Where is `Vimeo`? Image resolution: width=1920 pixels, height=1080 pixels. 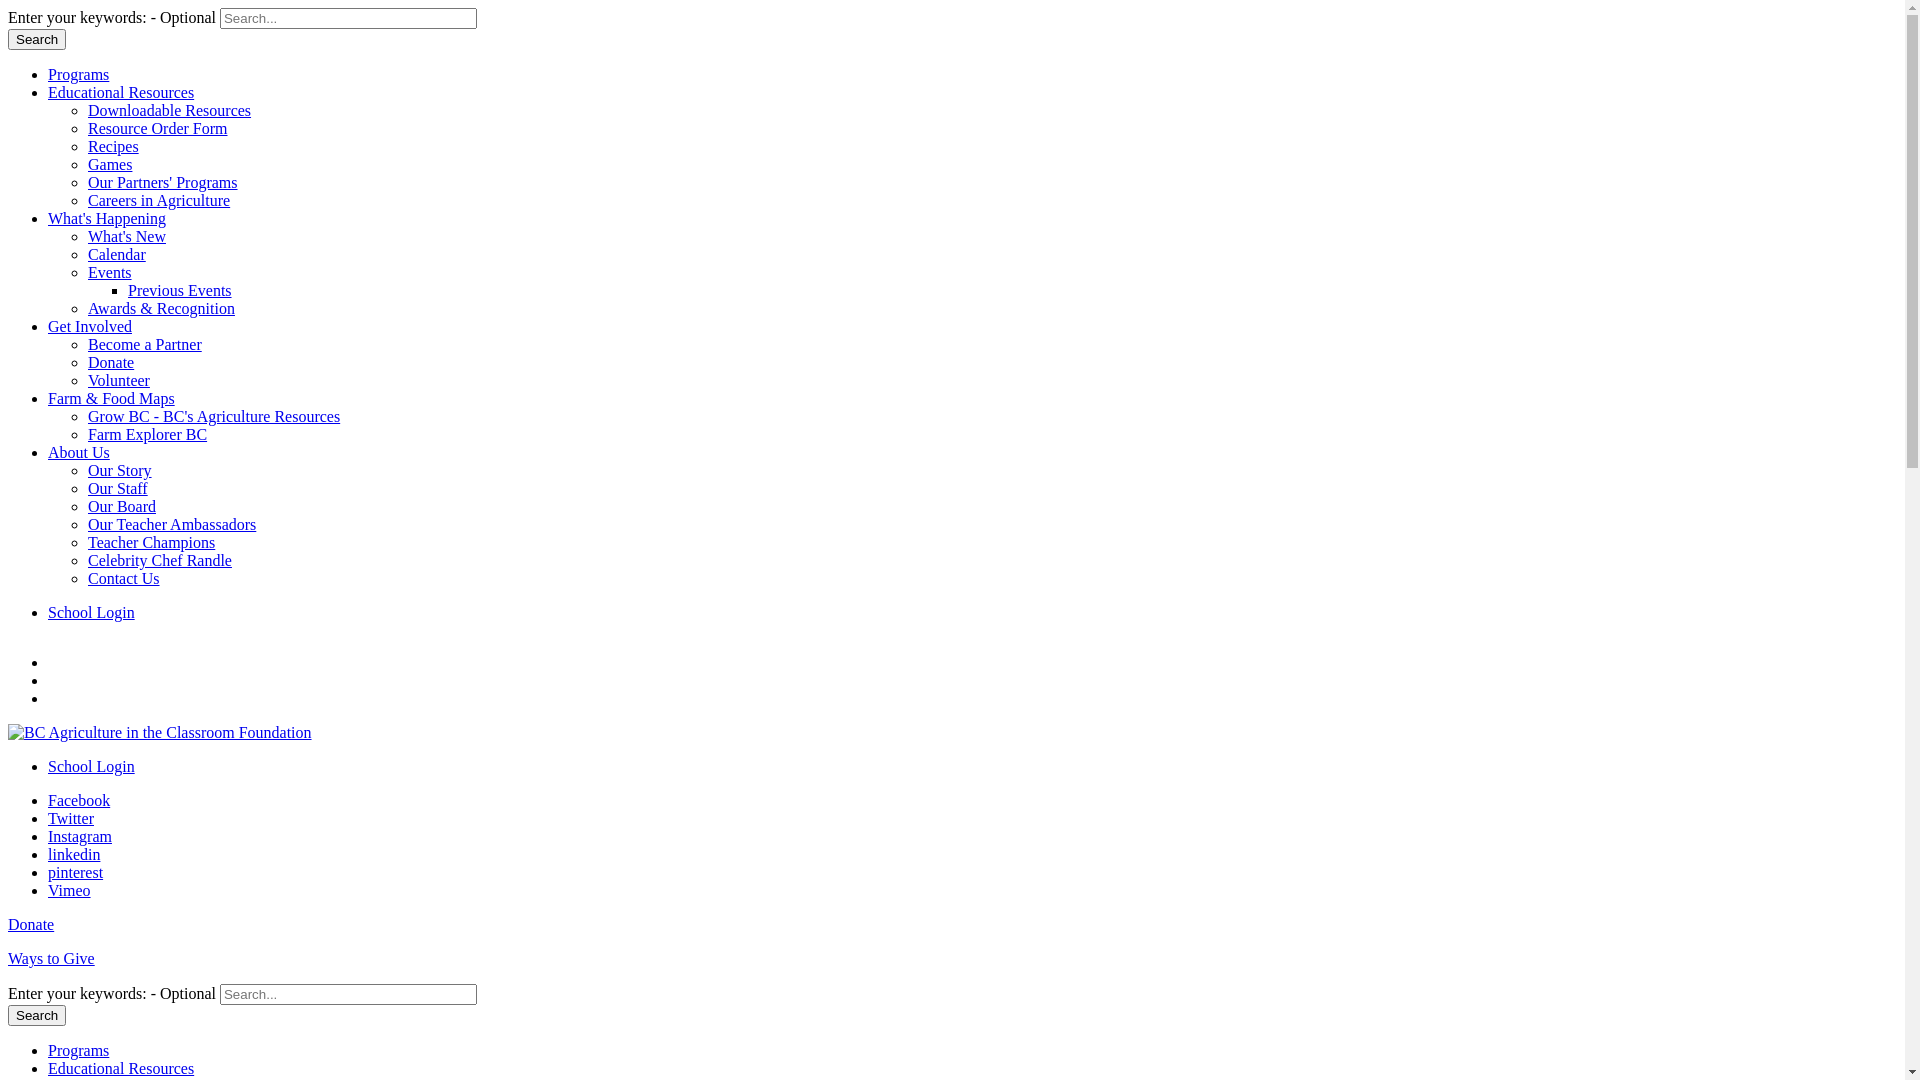 Vimeo is located at coordinates (70, 890).